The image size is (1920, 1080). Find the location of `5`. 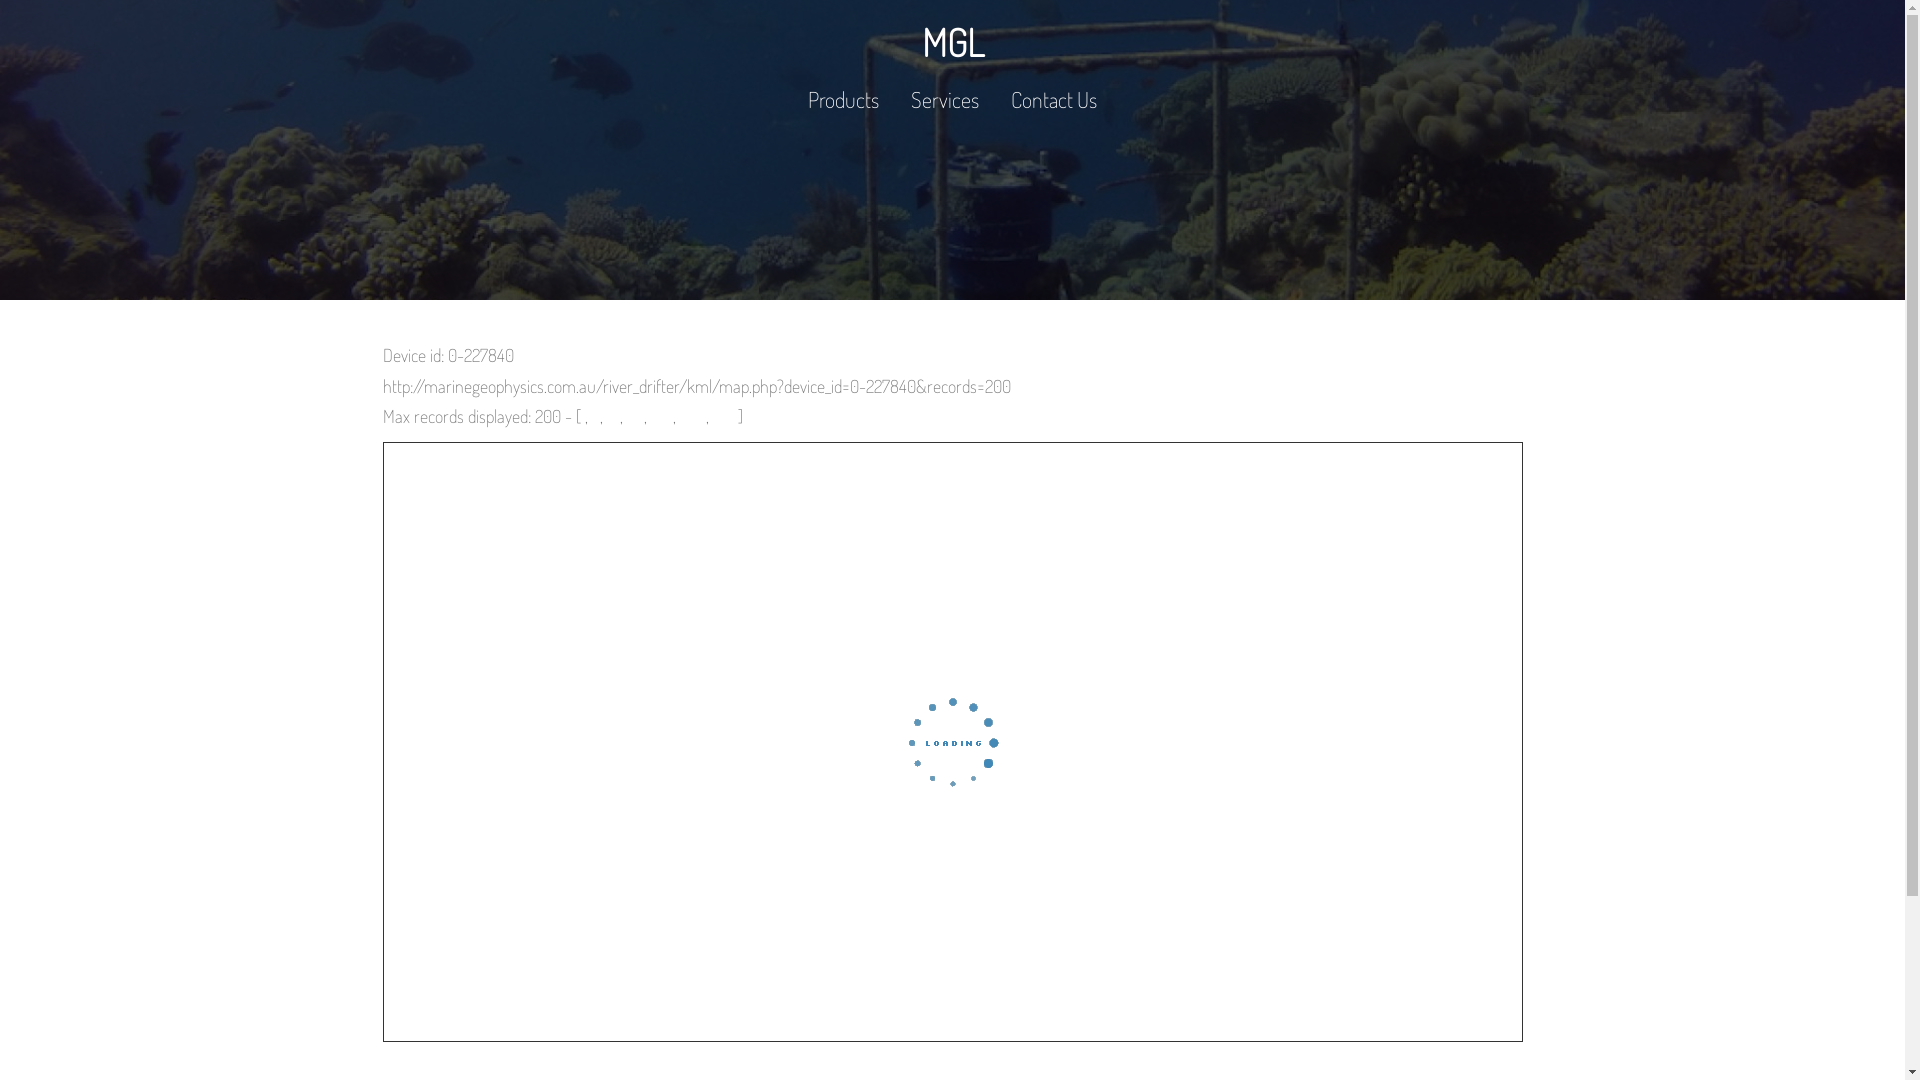

5 is located at coordinates (596, 416).